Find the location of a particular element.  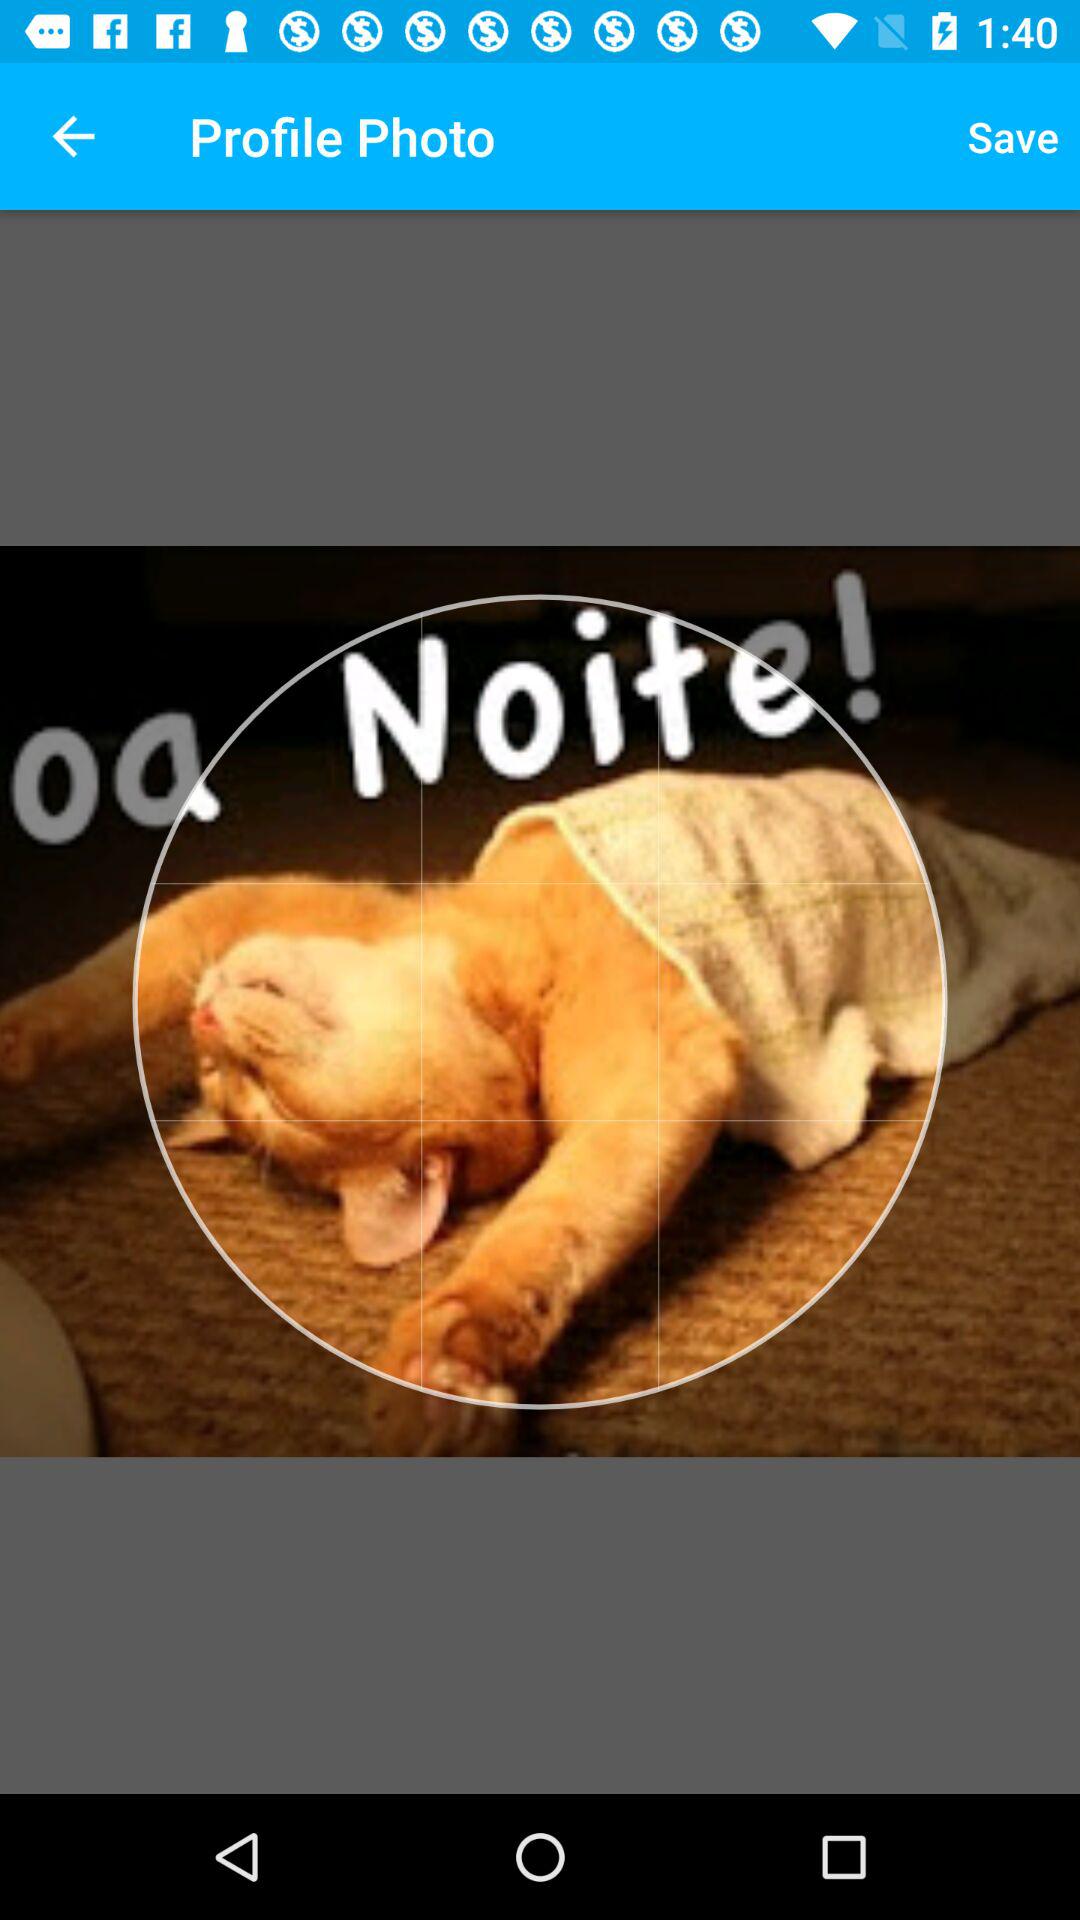

choose save icon is located at coordinates (1013, 136).